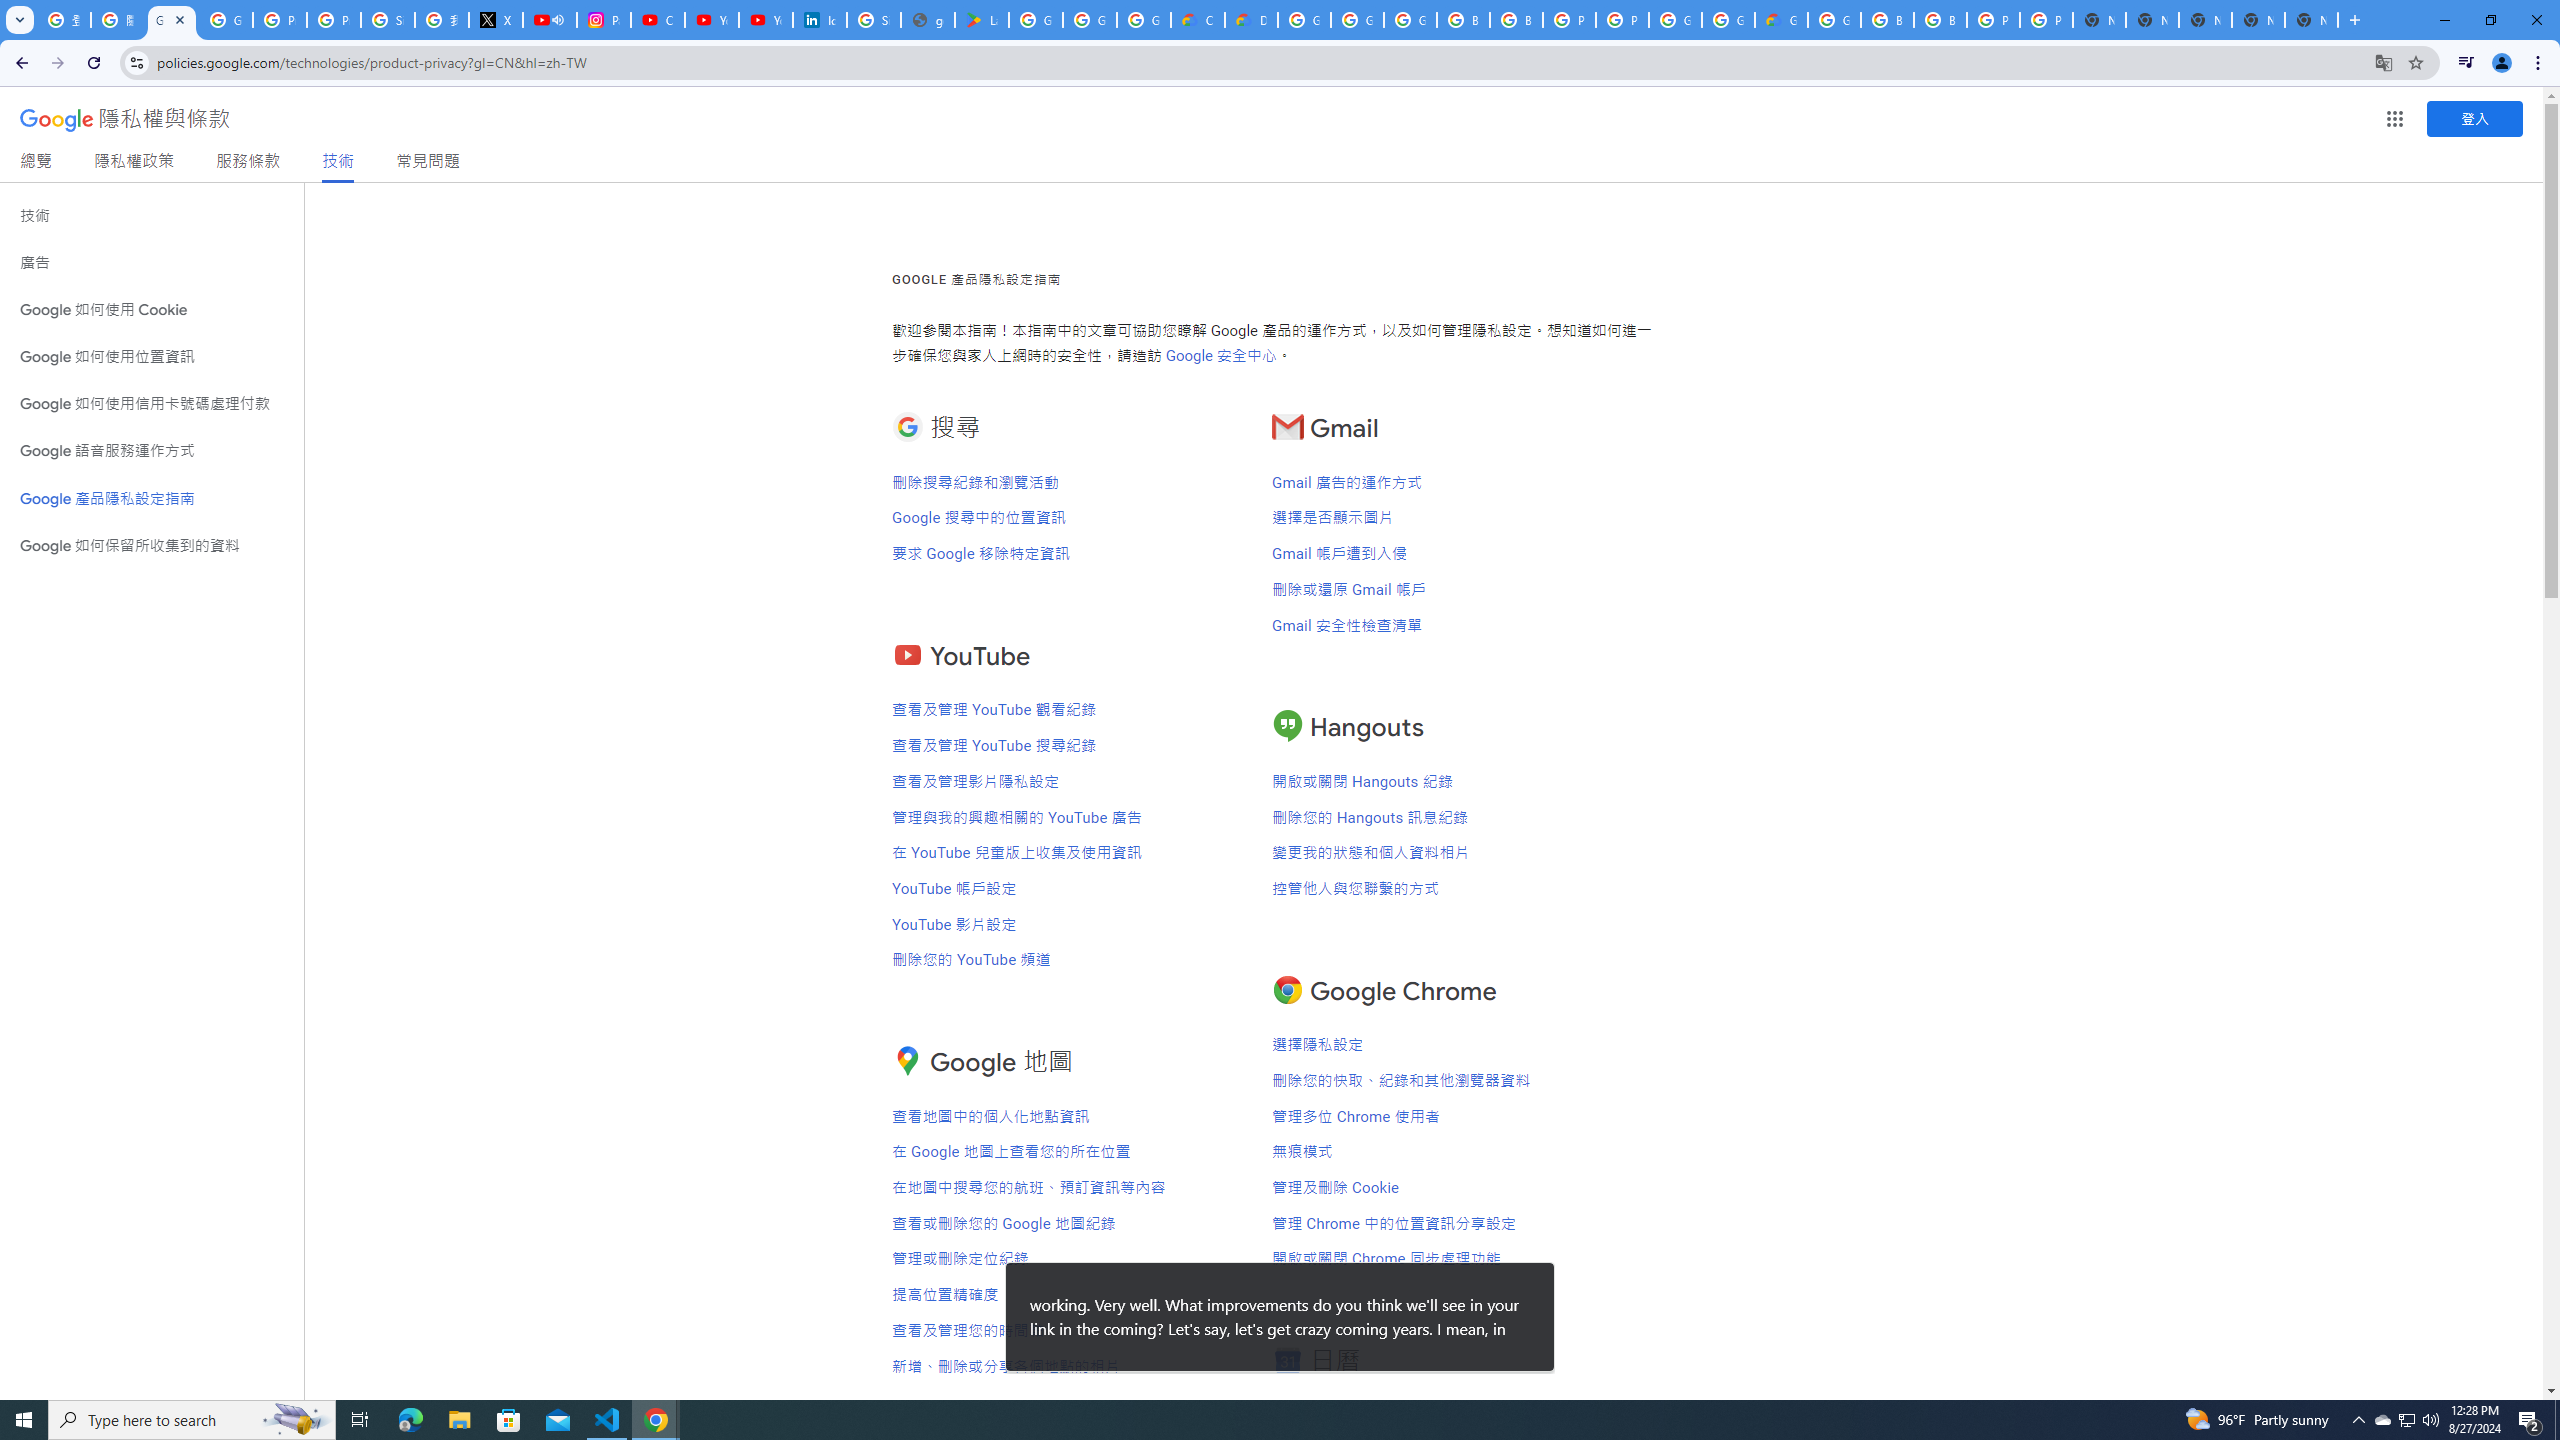 The height and width of the screenshot is (1440, 2560). What do you see at coordinates (1886, 20) in the screenshot?
I see `Browse Chrome as a guest - Computer - Google Chrome Help` at bounding box center [1886, 20].